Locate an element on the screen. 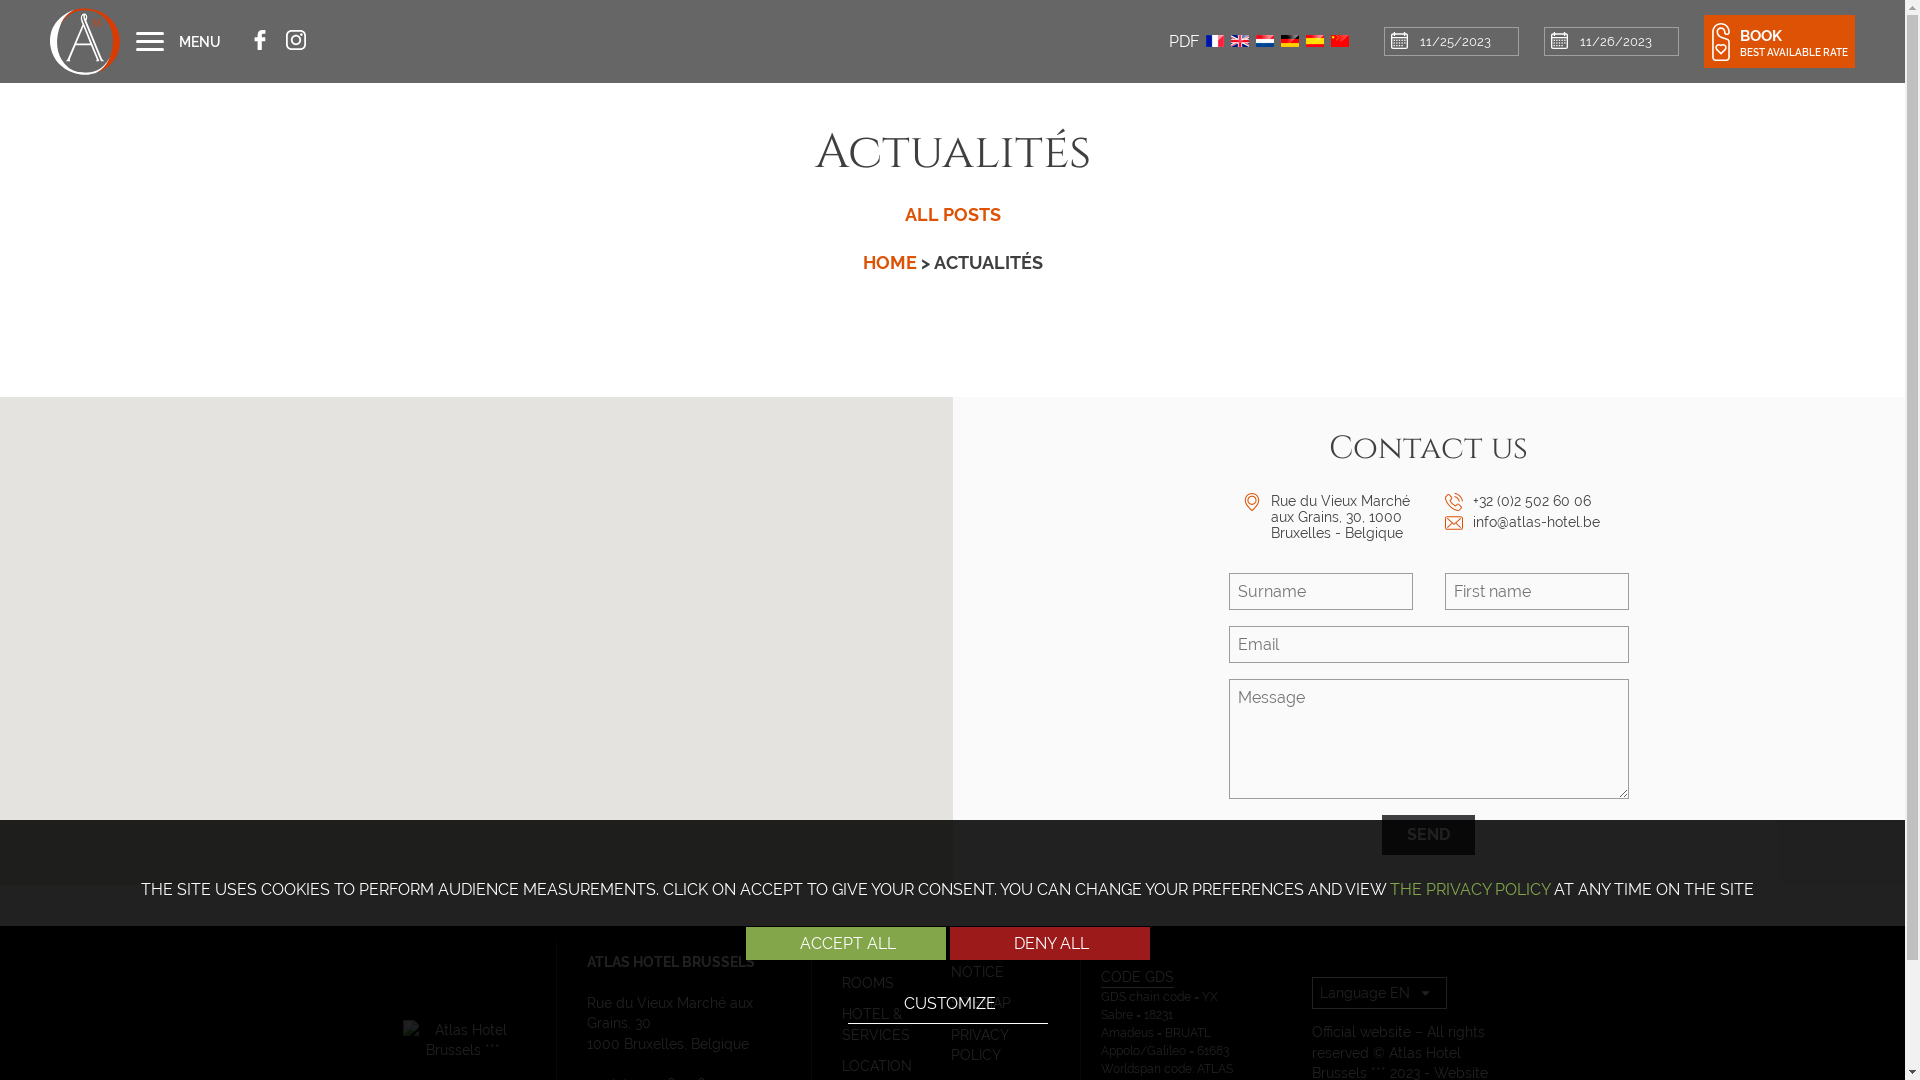 This screenshot has width=1920, height=1080. ALL POSTS is located at coordinates (952, 214).